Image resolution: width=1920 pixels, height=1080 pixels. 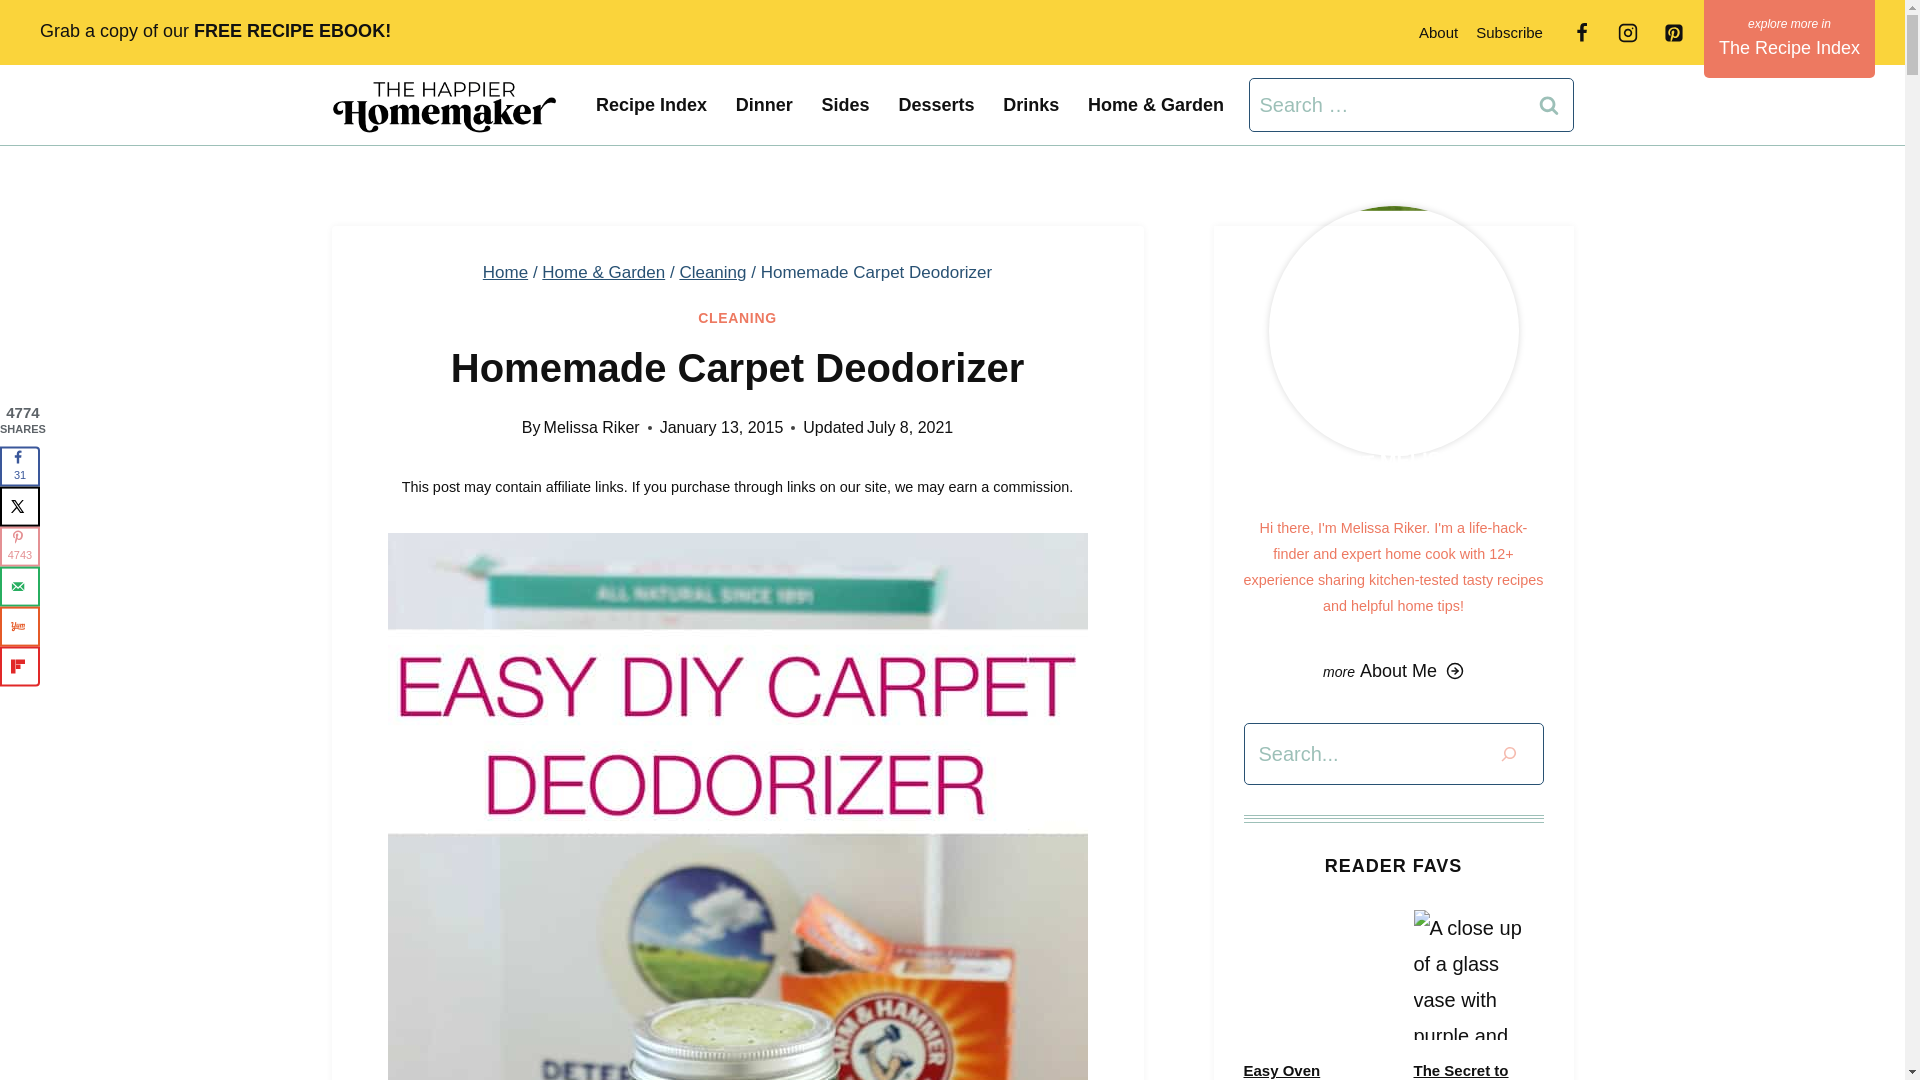 I want to click on Cleaning, so click(x=712, y=272).